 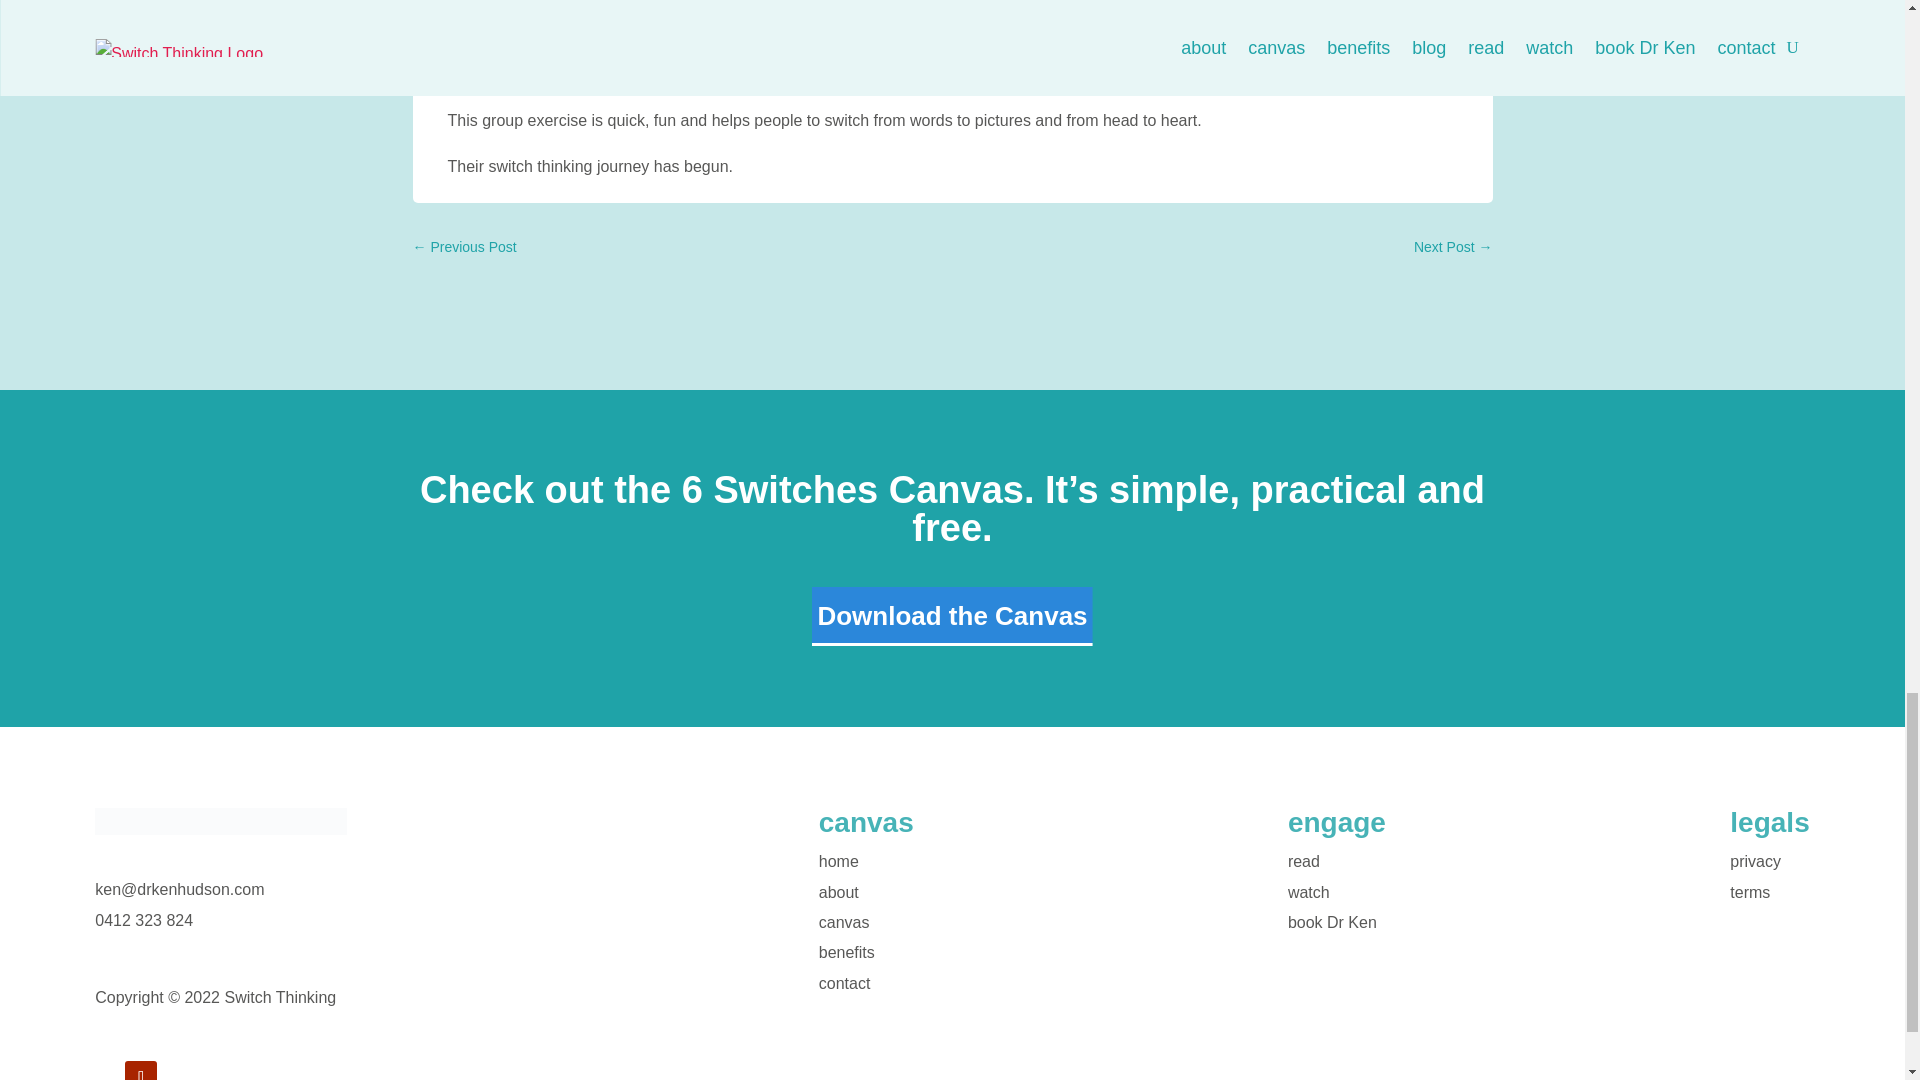 What do you see at coordinates (1750, 892) in the screenshot?
I see `terms` at bounding box center [1750, 892].